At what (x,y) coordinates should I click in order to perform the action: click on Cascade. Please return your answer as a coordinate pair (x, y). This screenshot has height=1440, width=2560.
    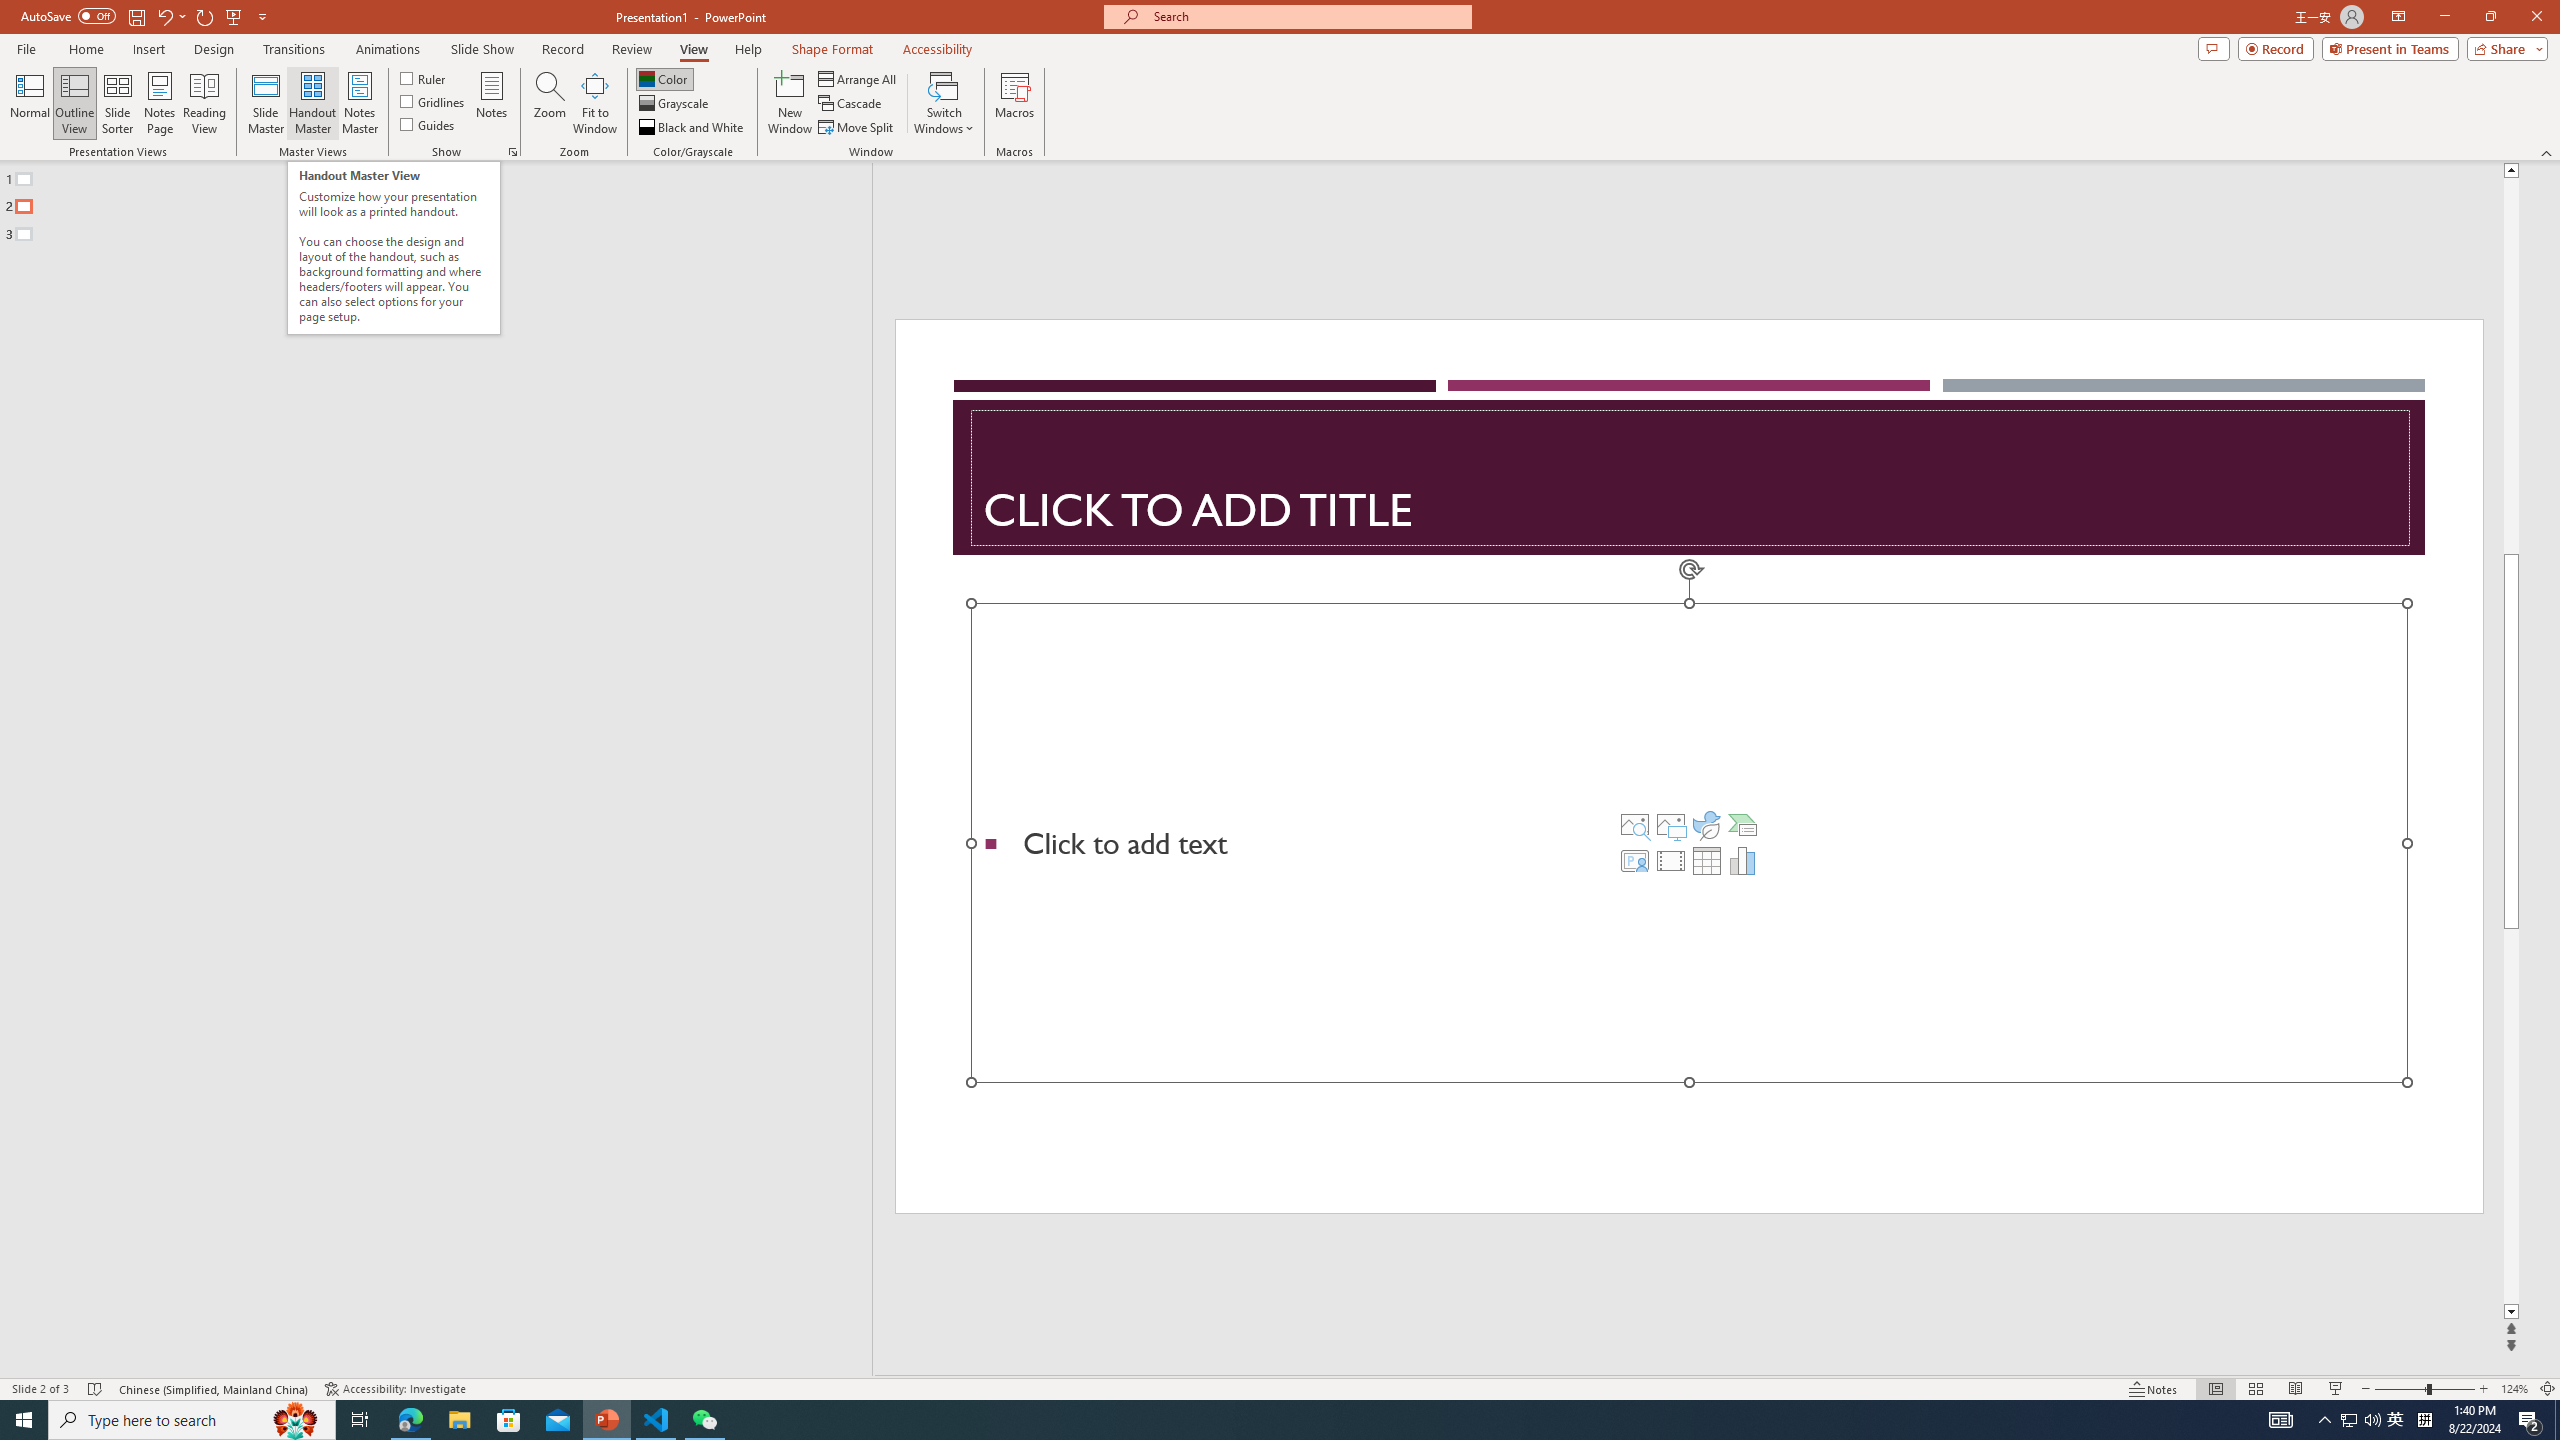
    Looking at the image, I should click on (851, 104).